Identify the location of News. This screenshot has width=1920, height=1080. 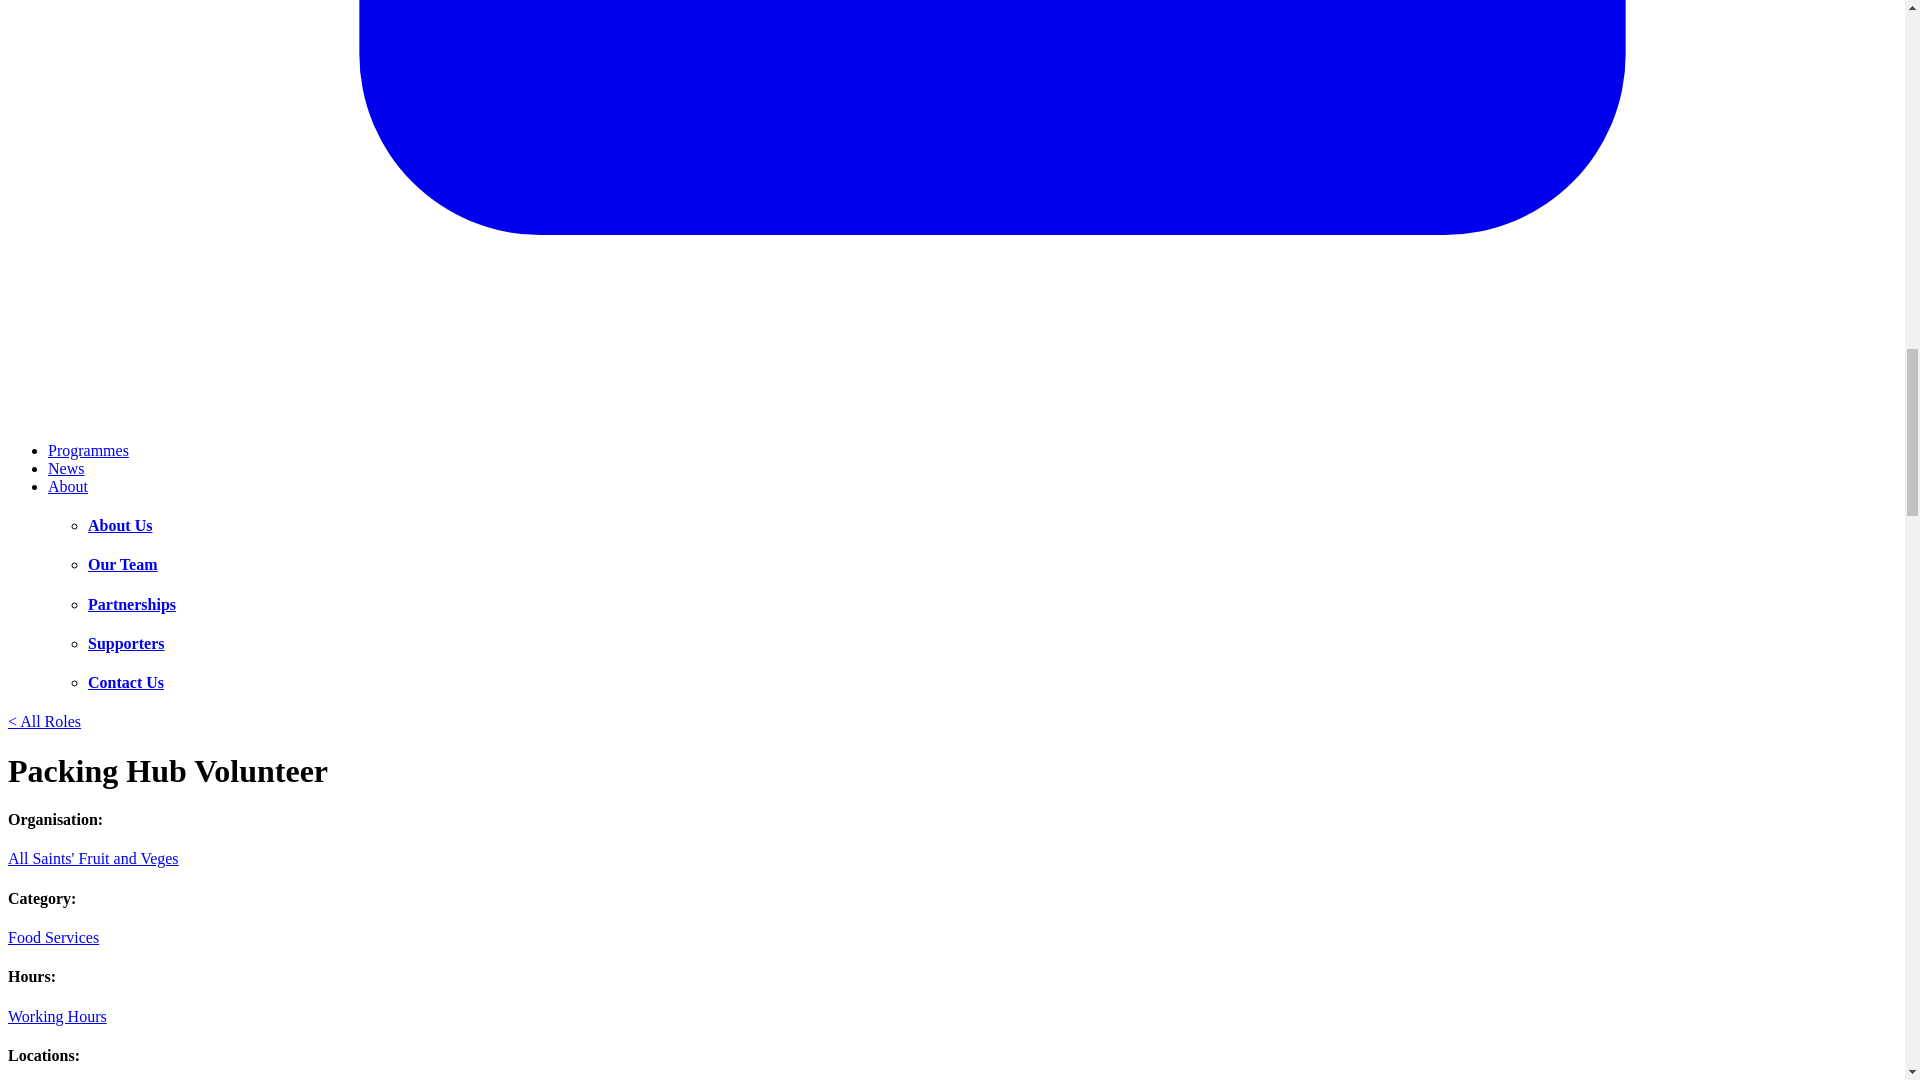
(66, 468).